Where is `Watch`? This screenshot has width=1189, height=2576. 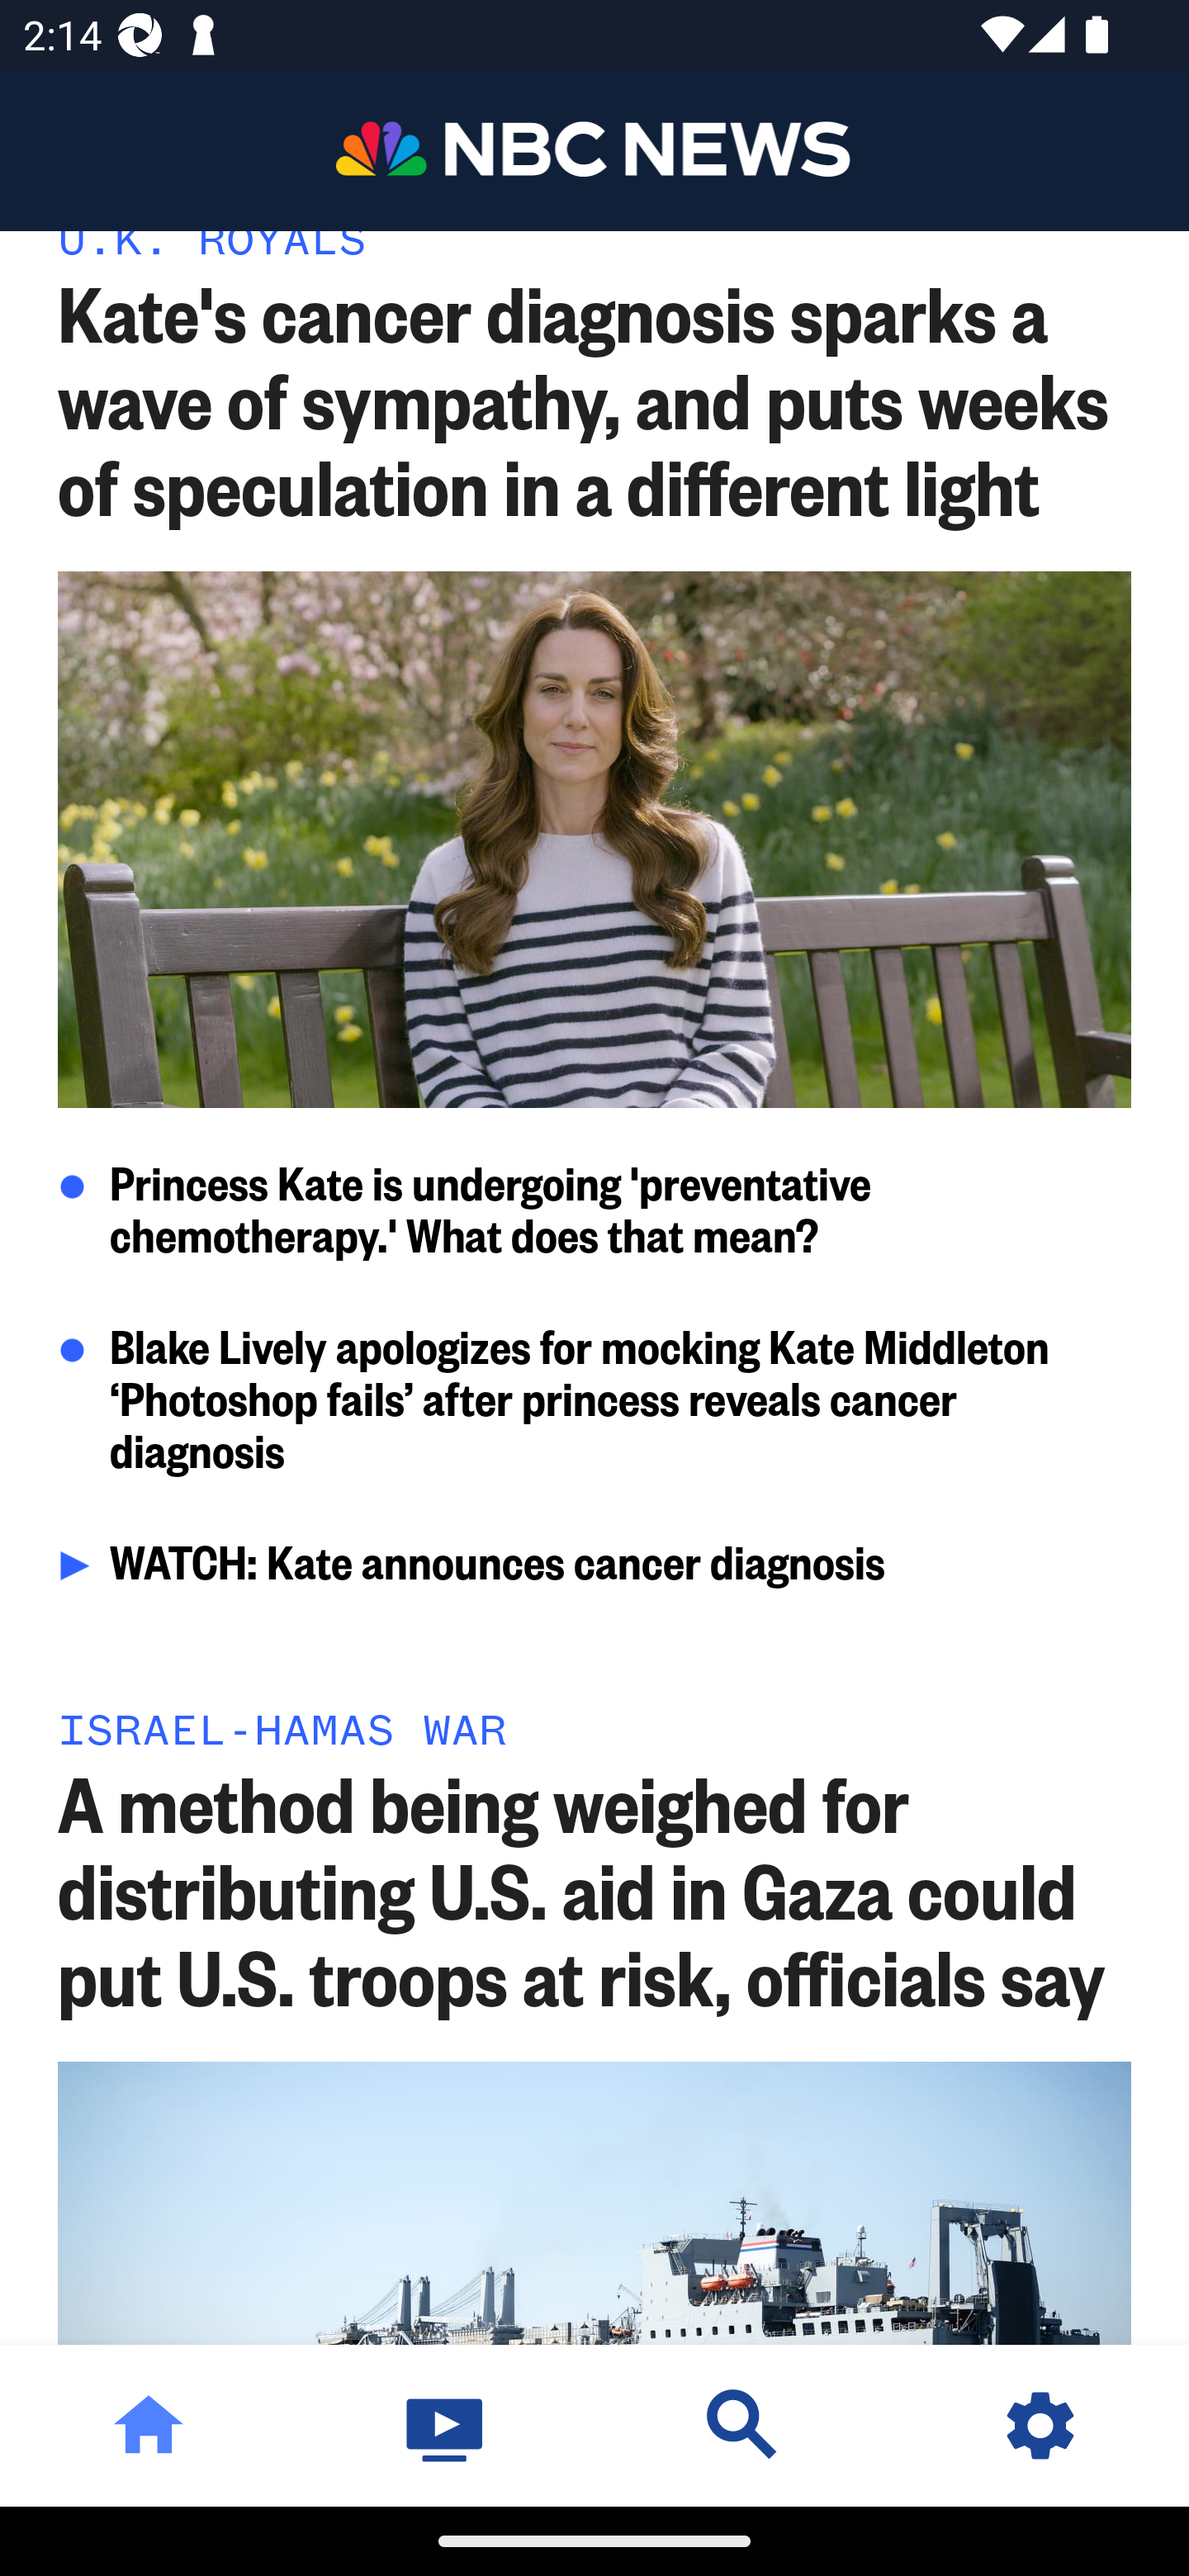 Watch is located at coordinates (446, 2425).